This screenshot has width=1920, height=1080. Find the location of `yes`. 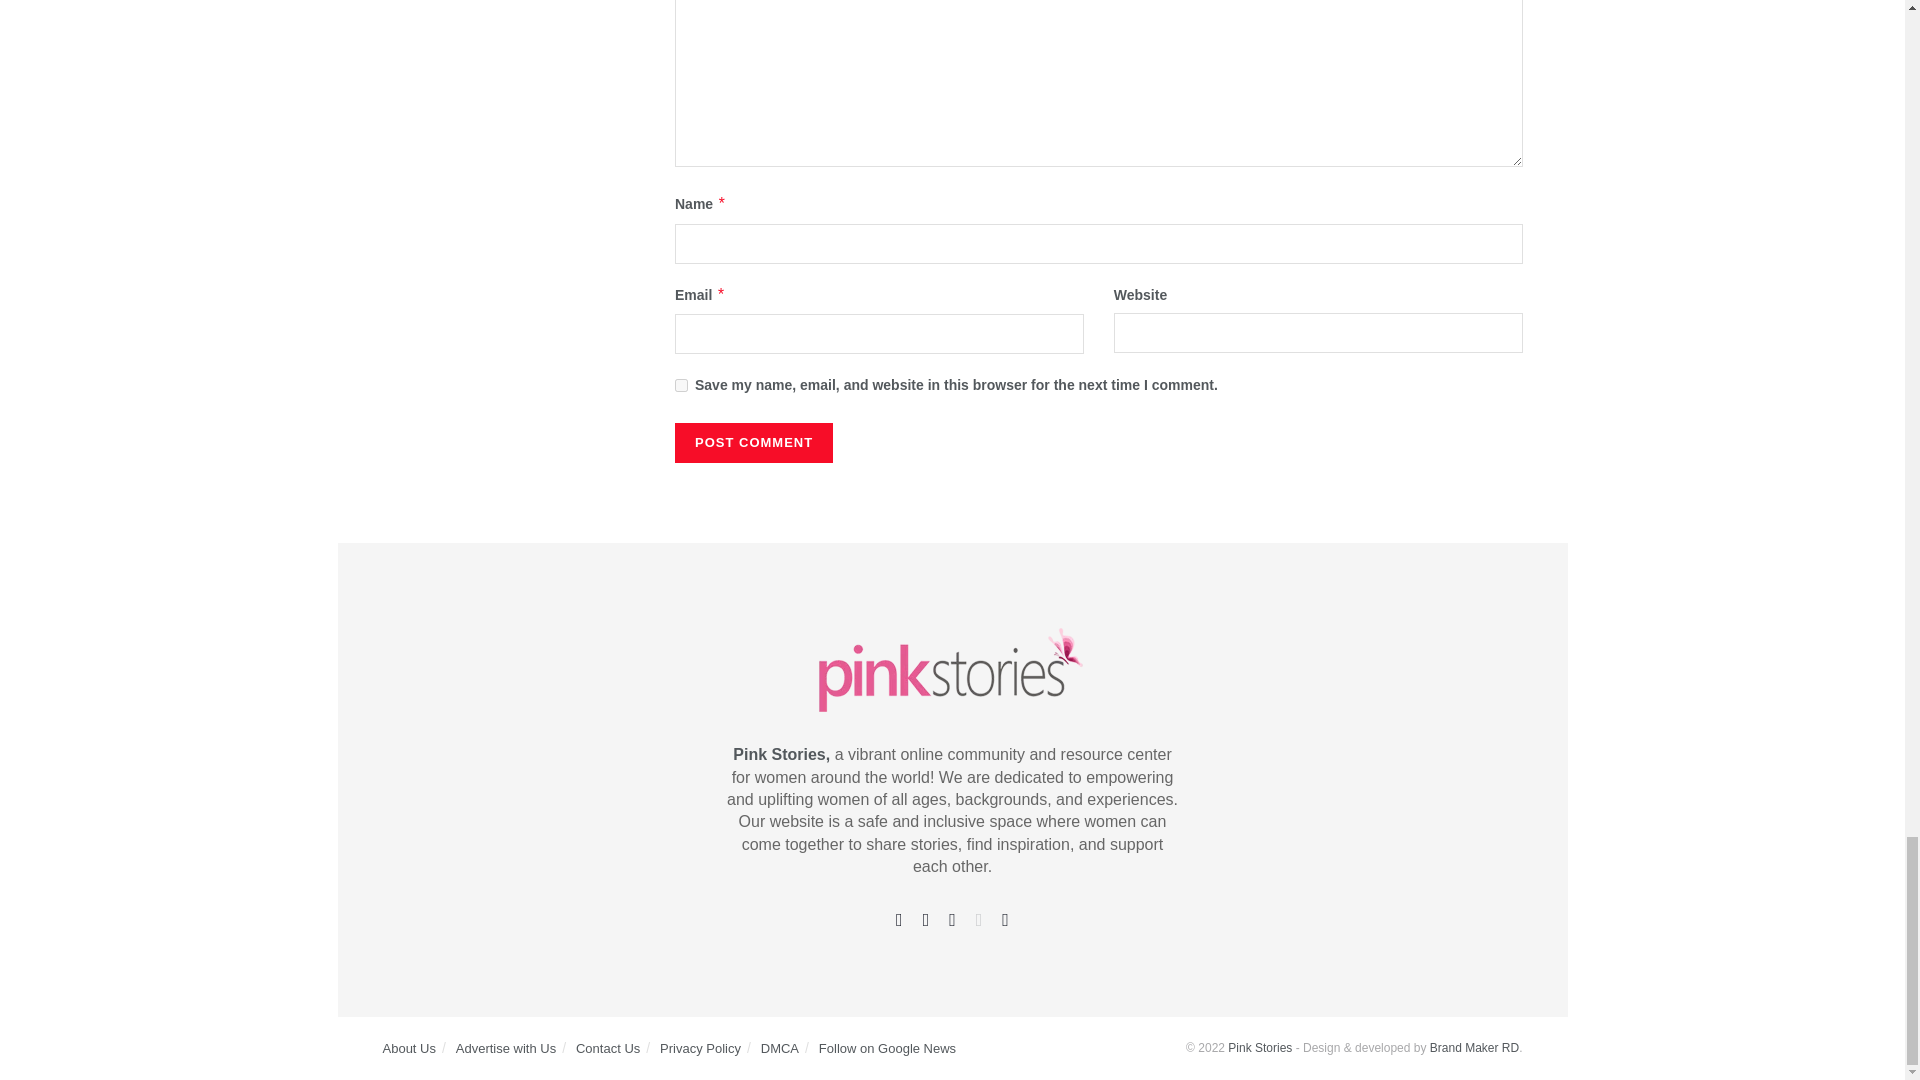

yes is located at coordinates (681, 386).